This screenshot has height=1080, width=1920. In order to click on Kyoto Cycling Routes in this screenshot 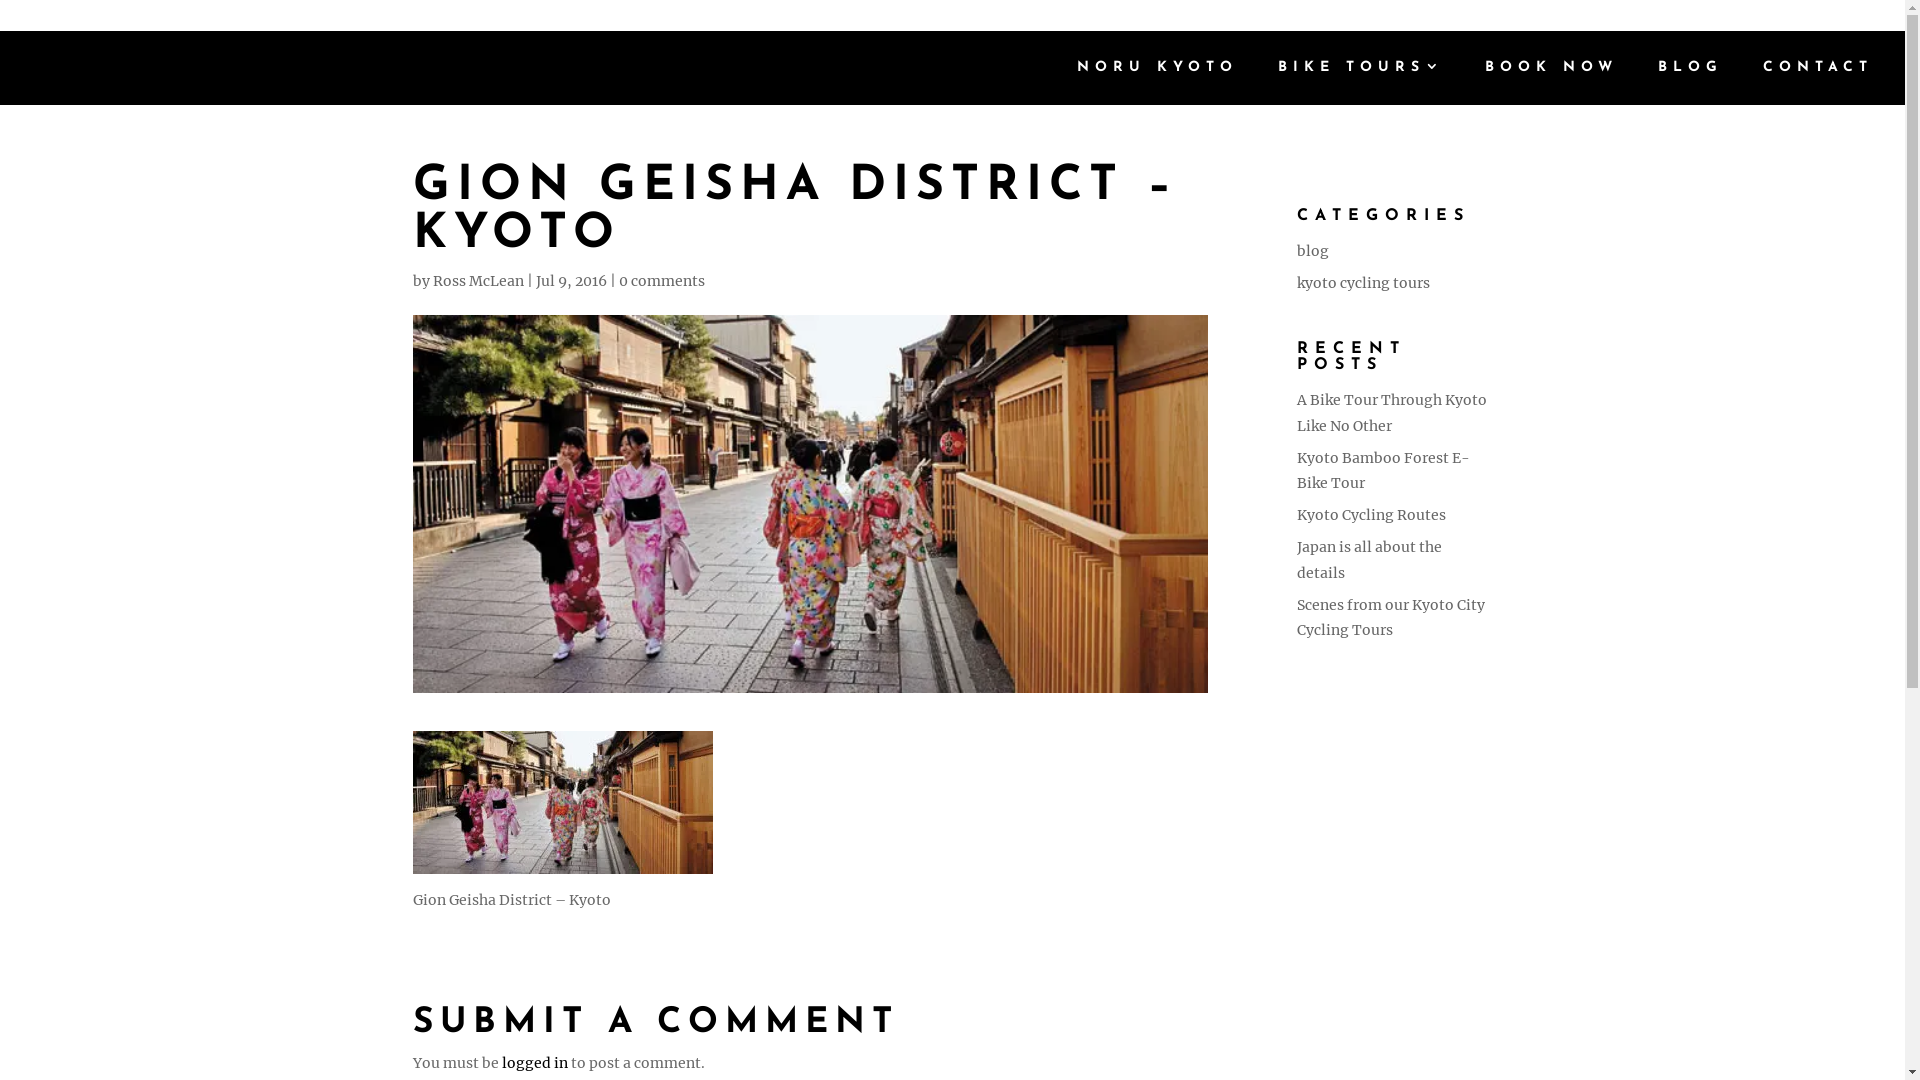, I will do `click(1372, 515)`.